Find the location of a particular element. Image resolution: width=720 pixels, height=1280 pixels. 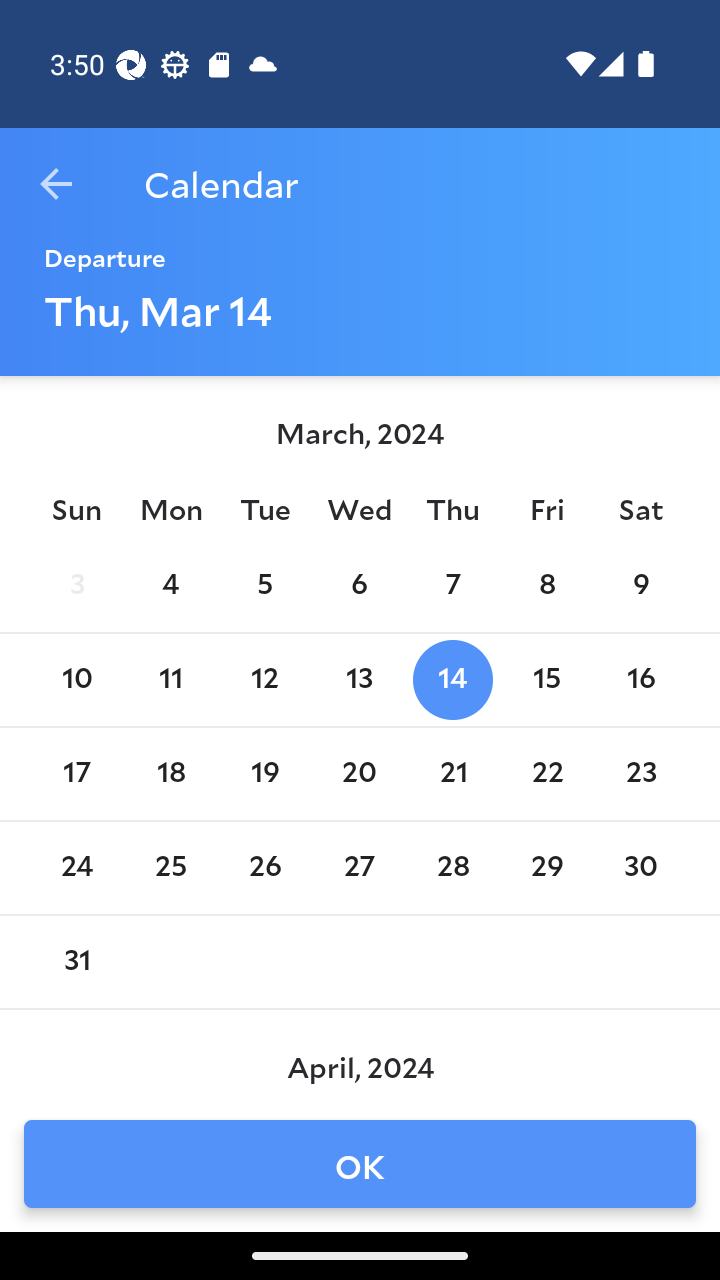

3 is located at coordinates (76, 586).